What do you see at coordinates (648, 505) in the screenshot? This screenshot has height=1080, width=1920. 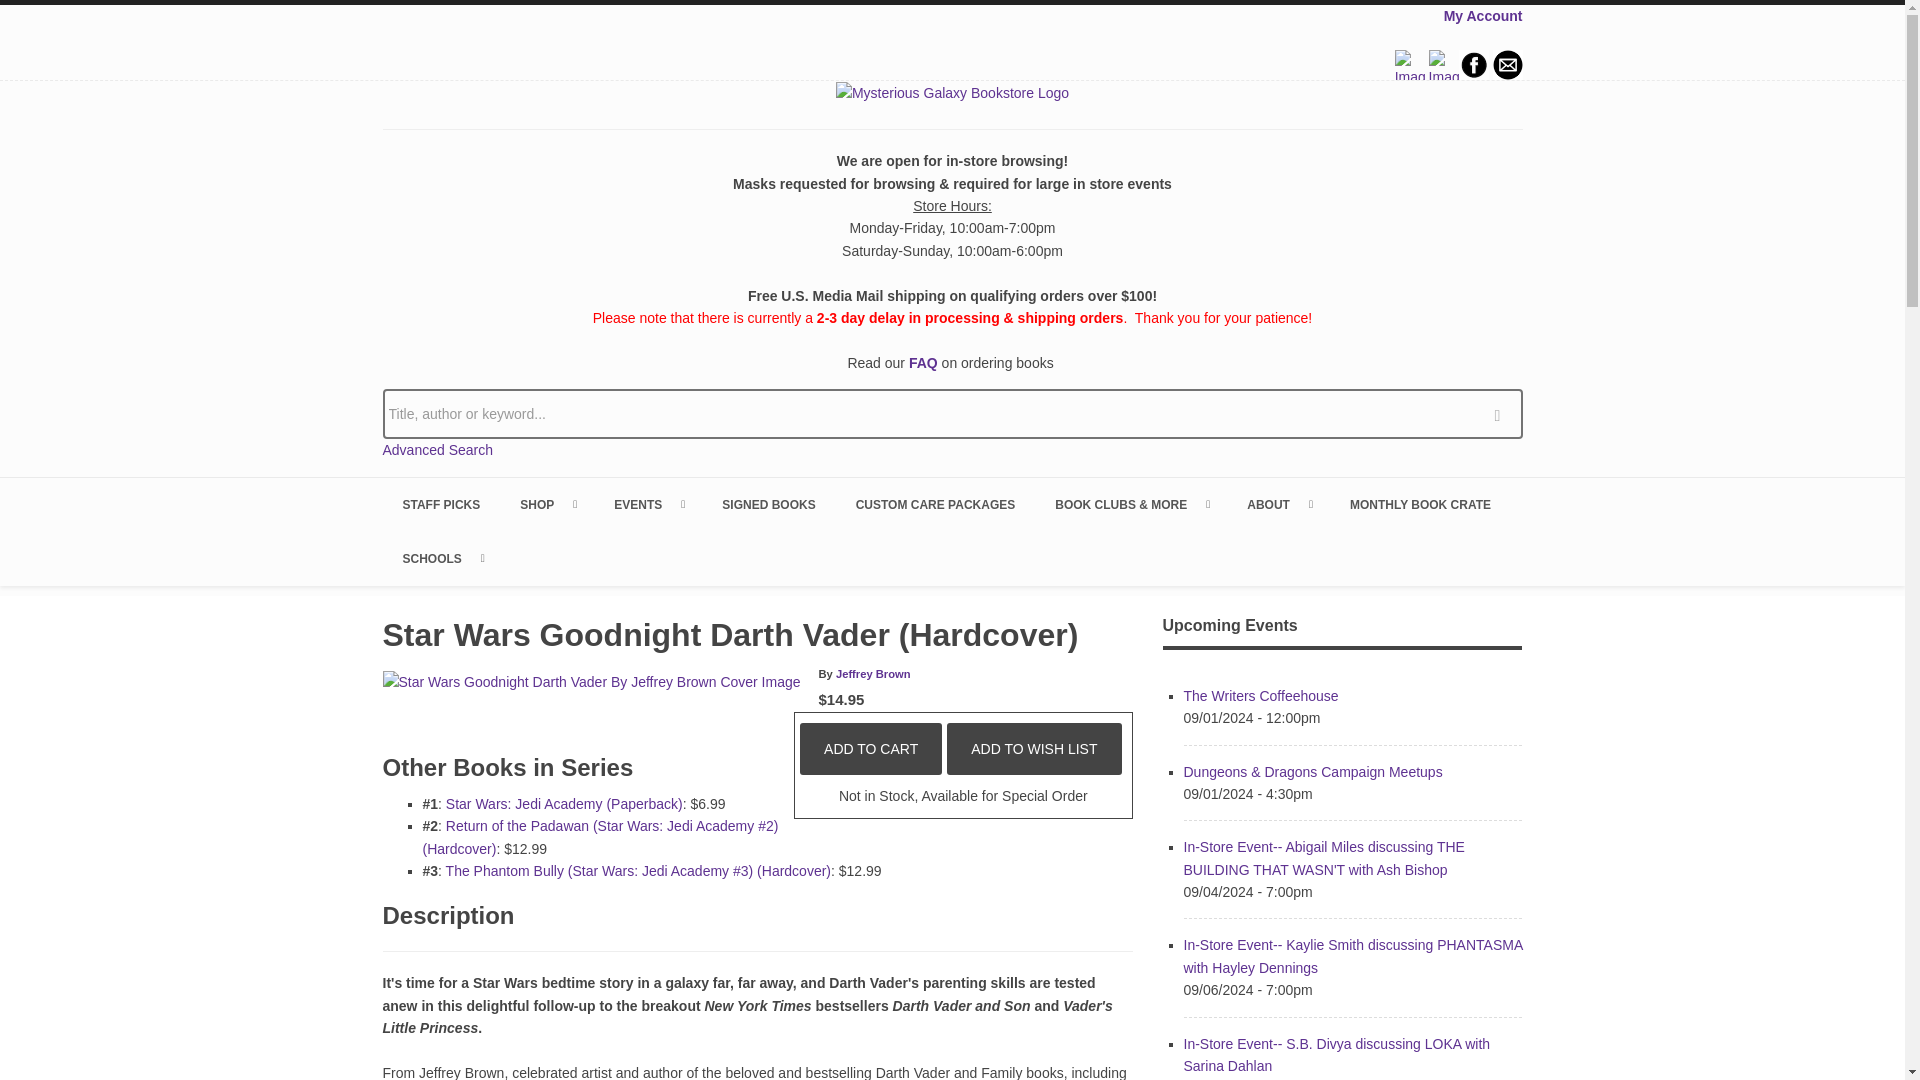 I see `EVENTS` at bounding box center [648, 505].